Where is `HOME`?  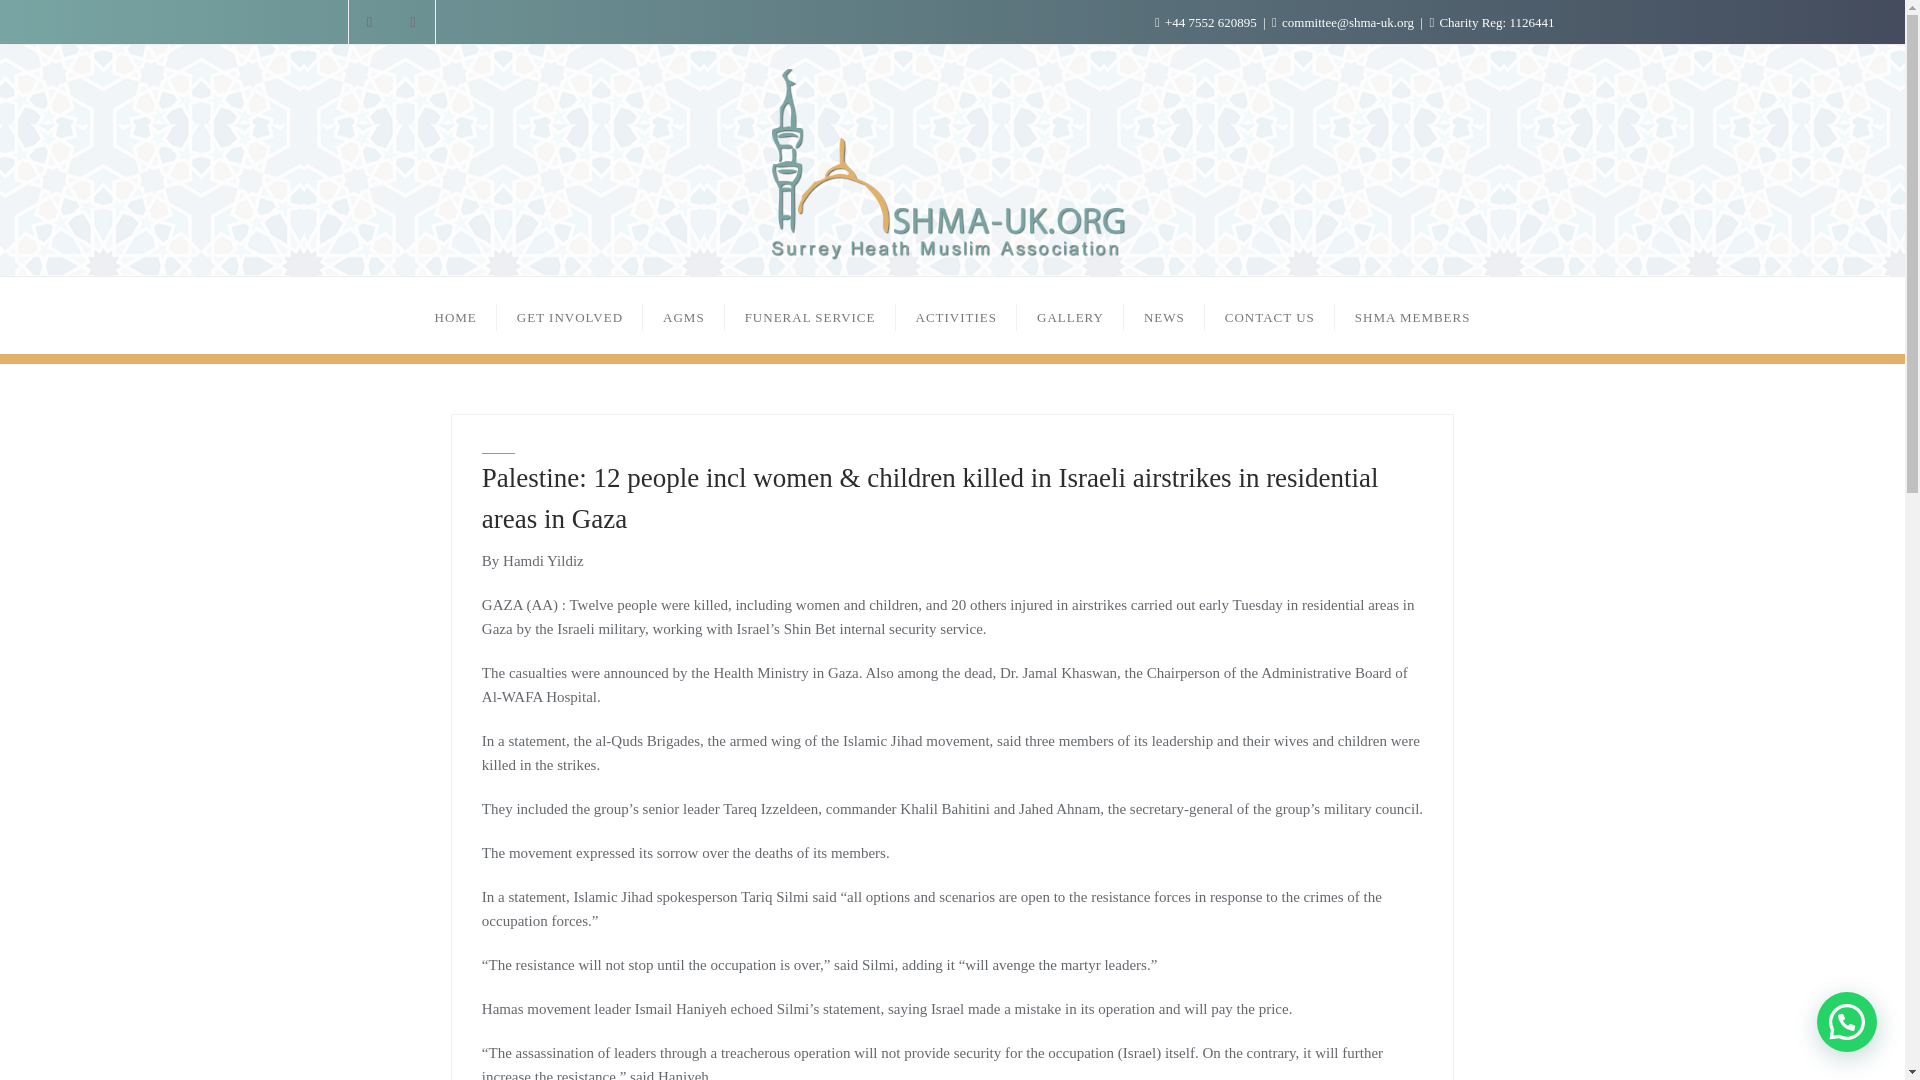
HOME is located at coordinates (456, 315).